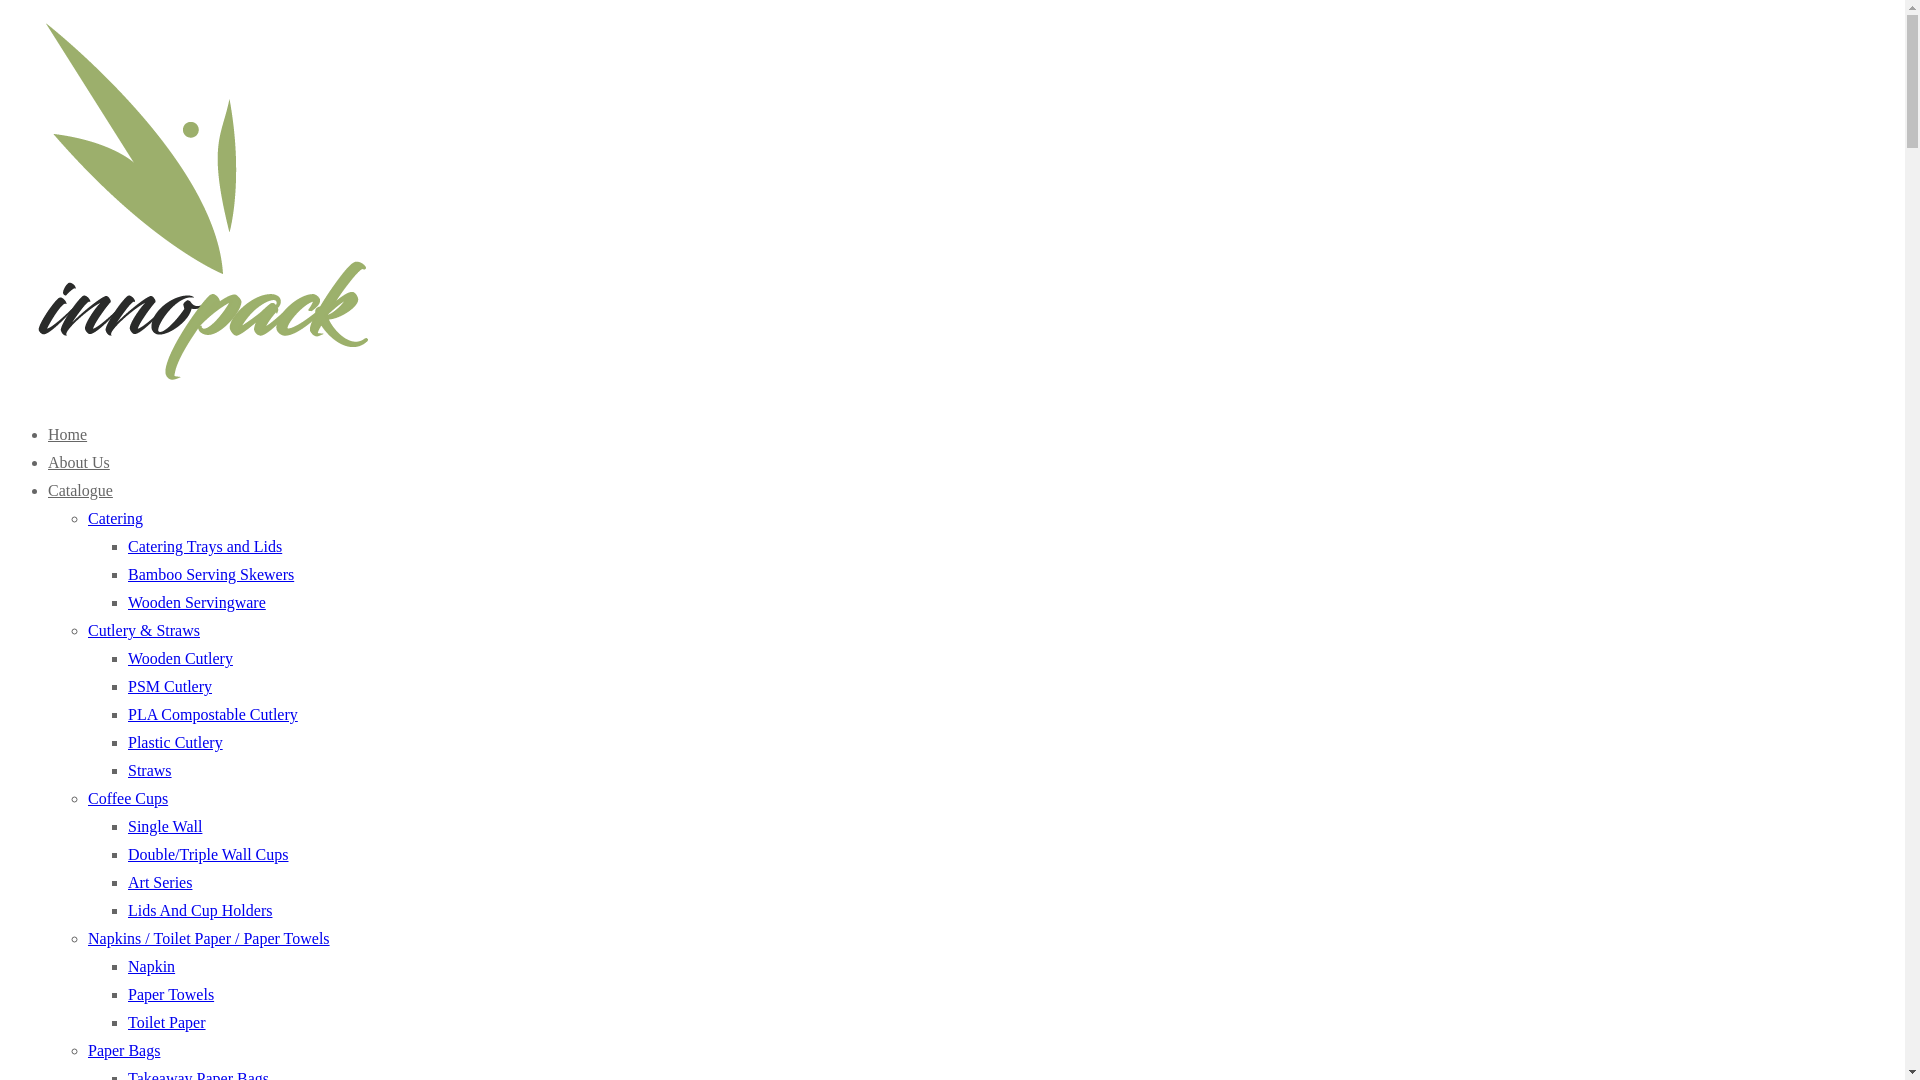 This screenshot has height=1080, width=1920. I want to click on Napkins / Toilet Paper / Paper Towels, so click(209, 938).